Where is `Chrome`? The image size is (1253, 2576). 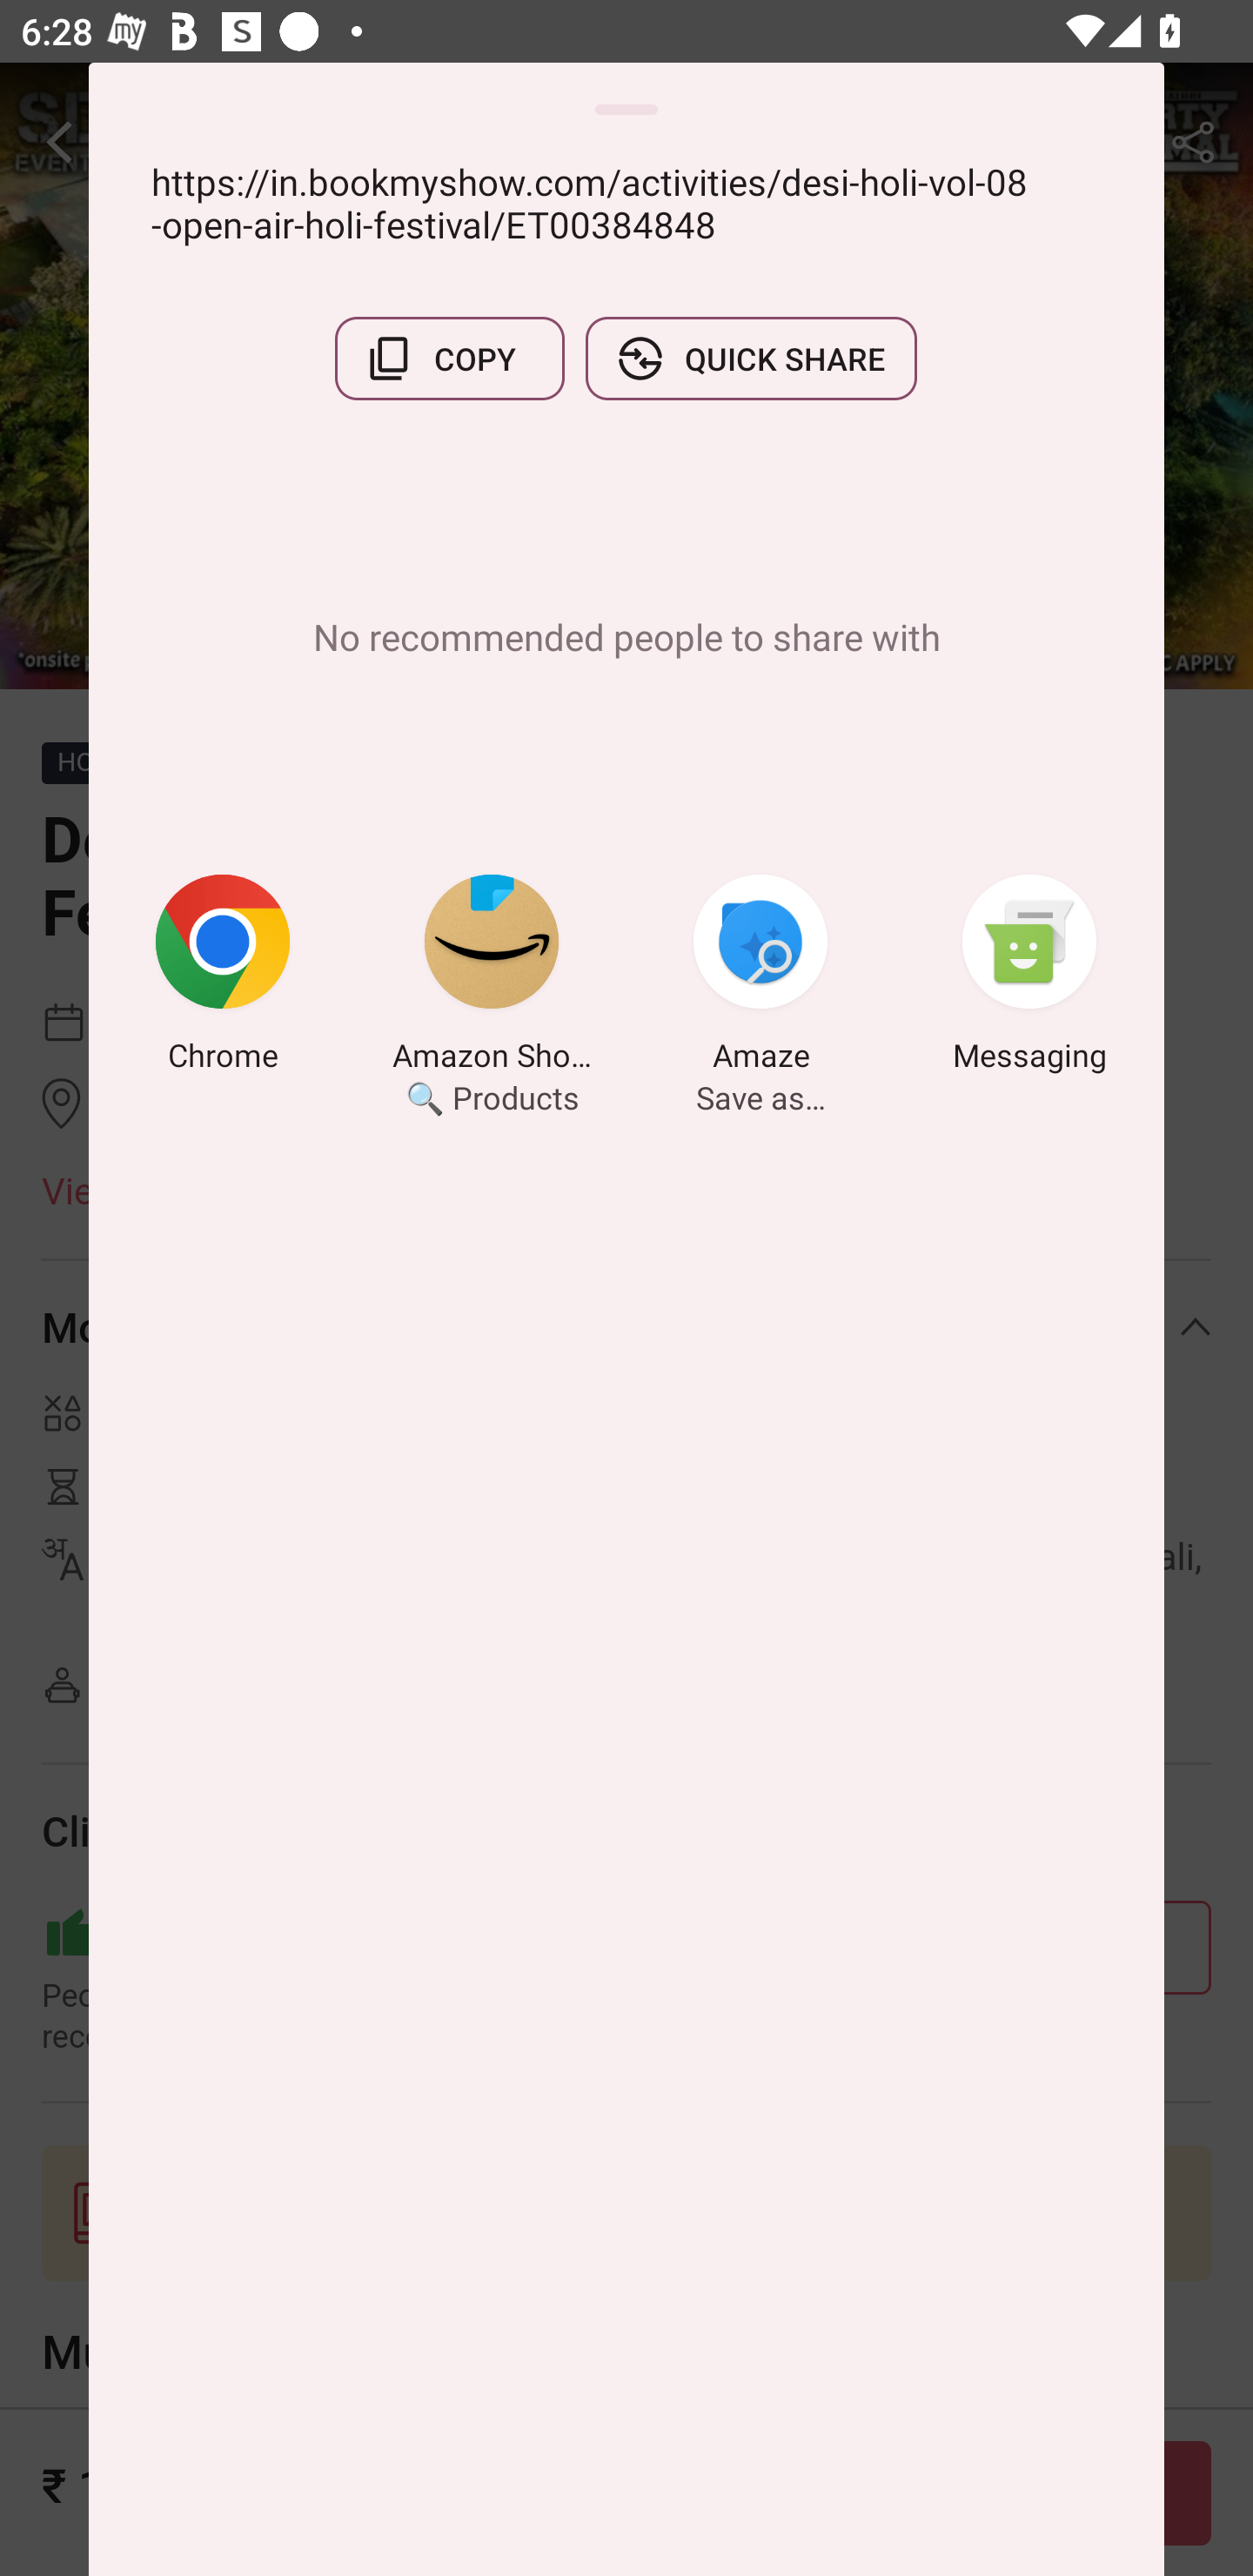 Chrome is located at coordinates (223, 977).